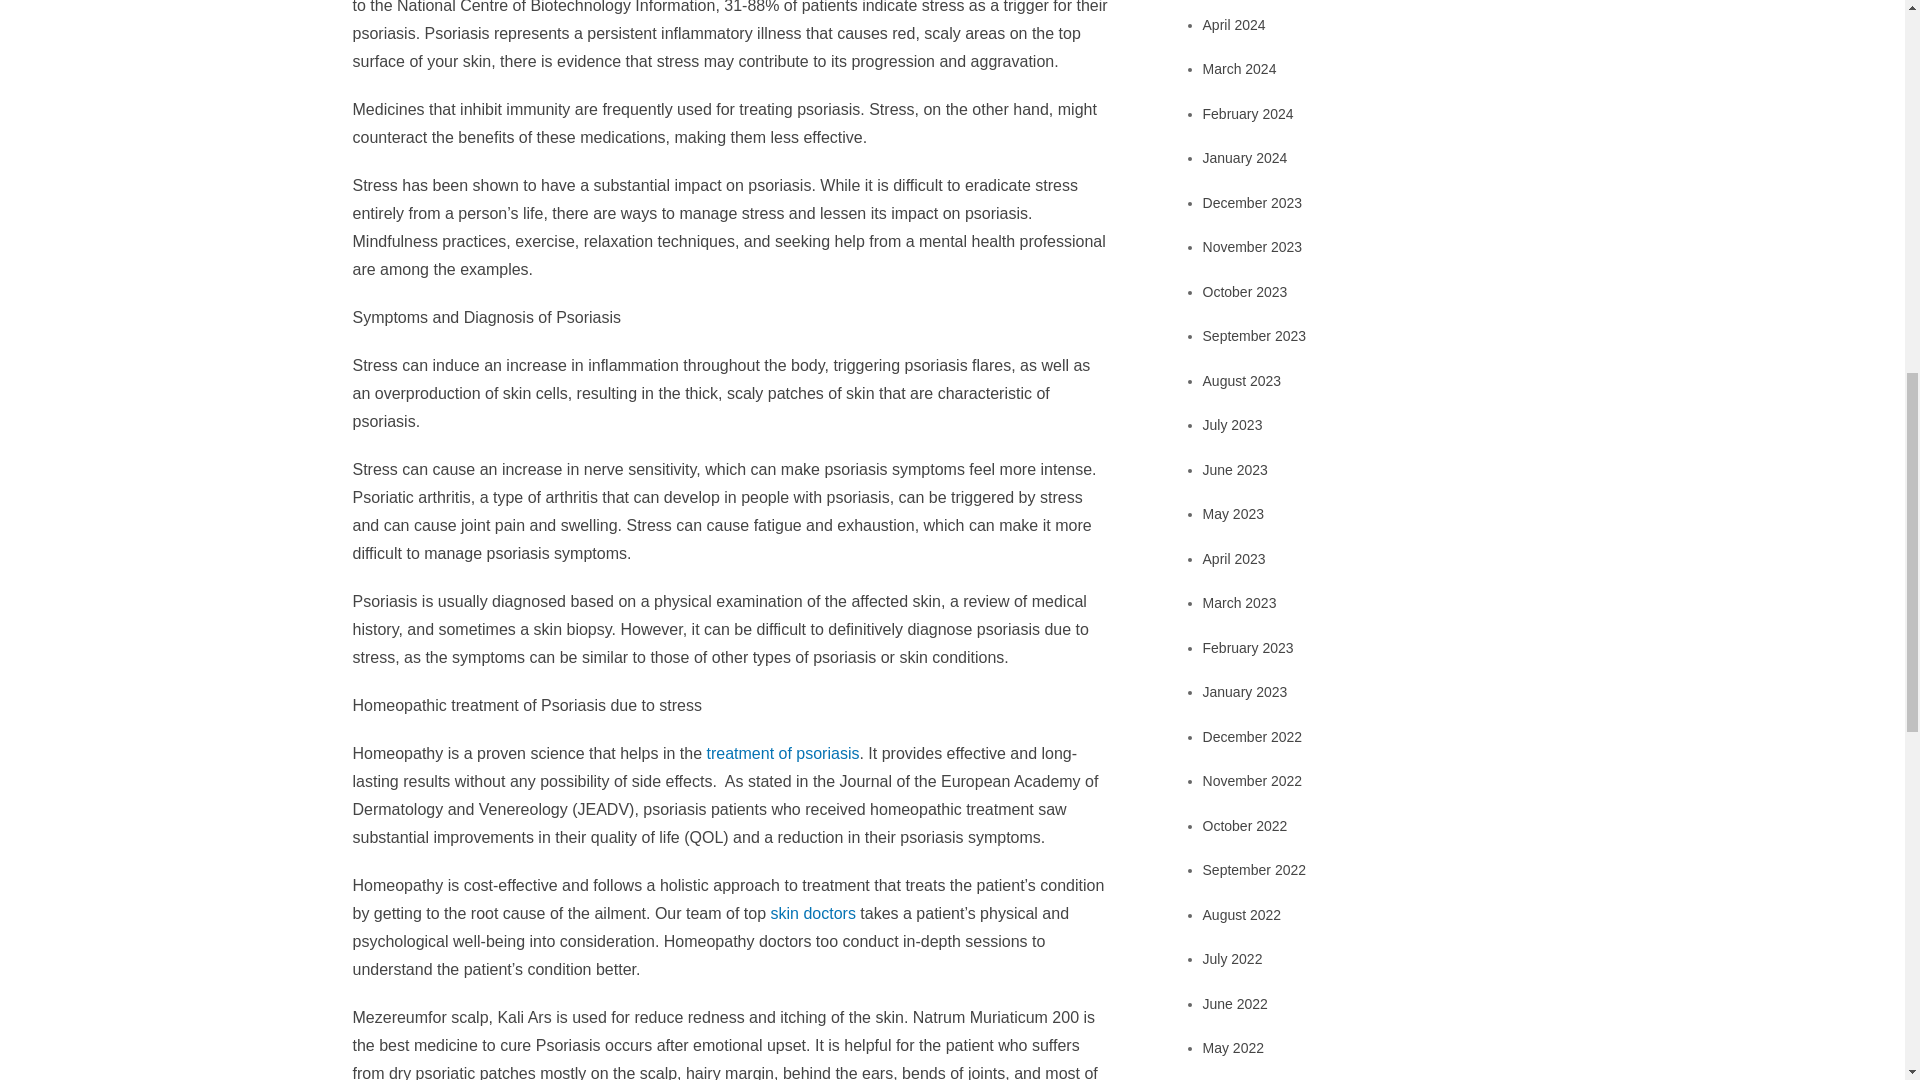 This screenshot has height=1080, width=1920. What do you see at coordinates (1240, 68) in the screenshot?
I see `March 2024` at bounding box center [1240, 68].